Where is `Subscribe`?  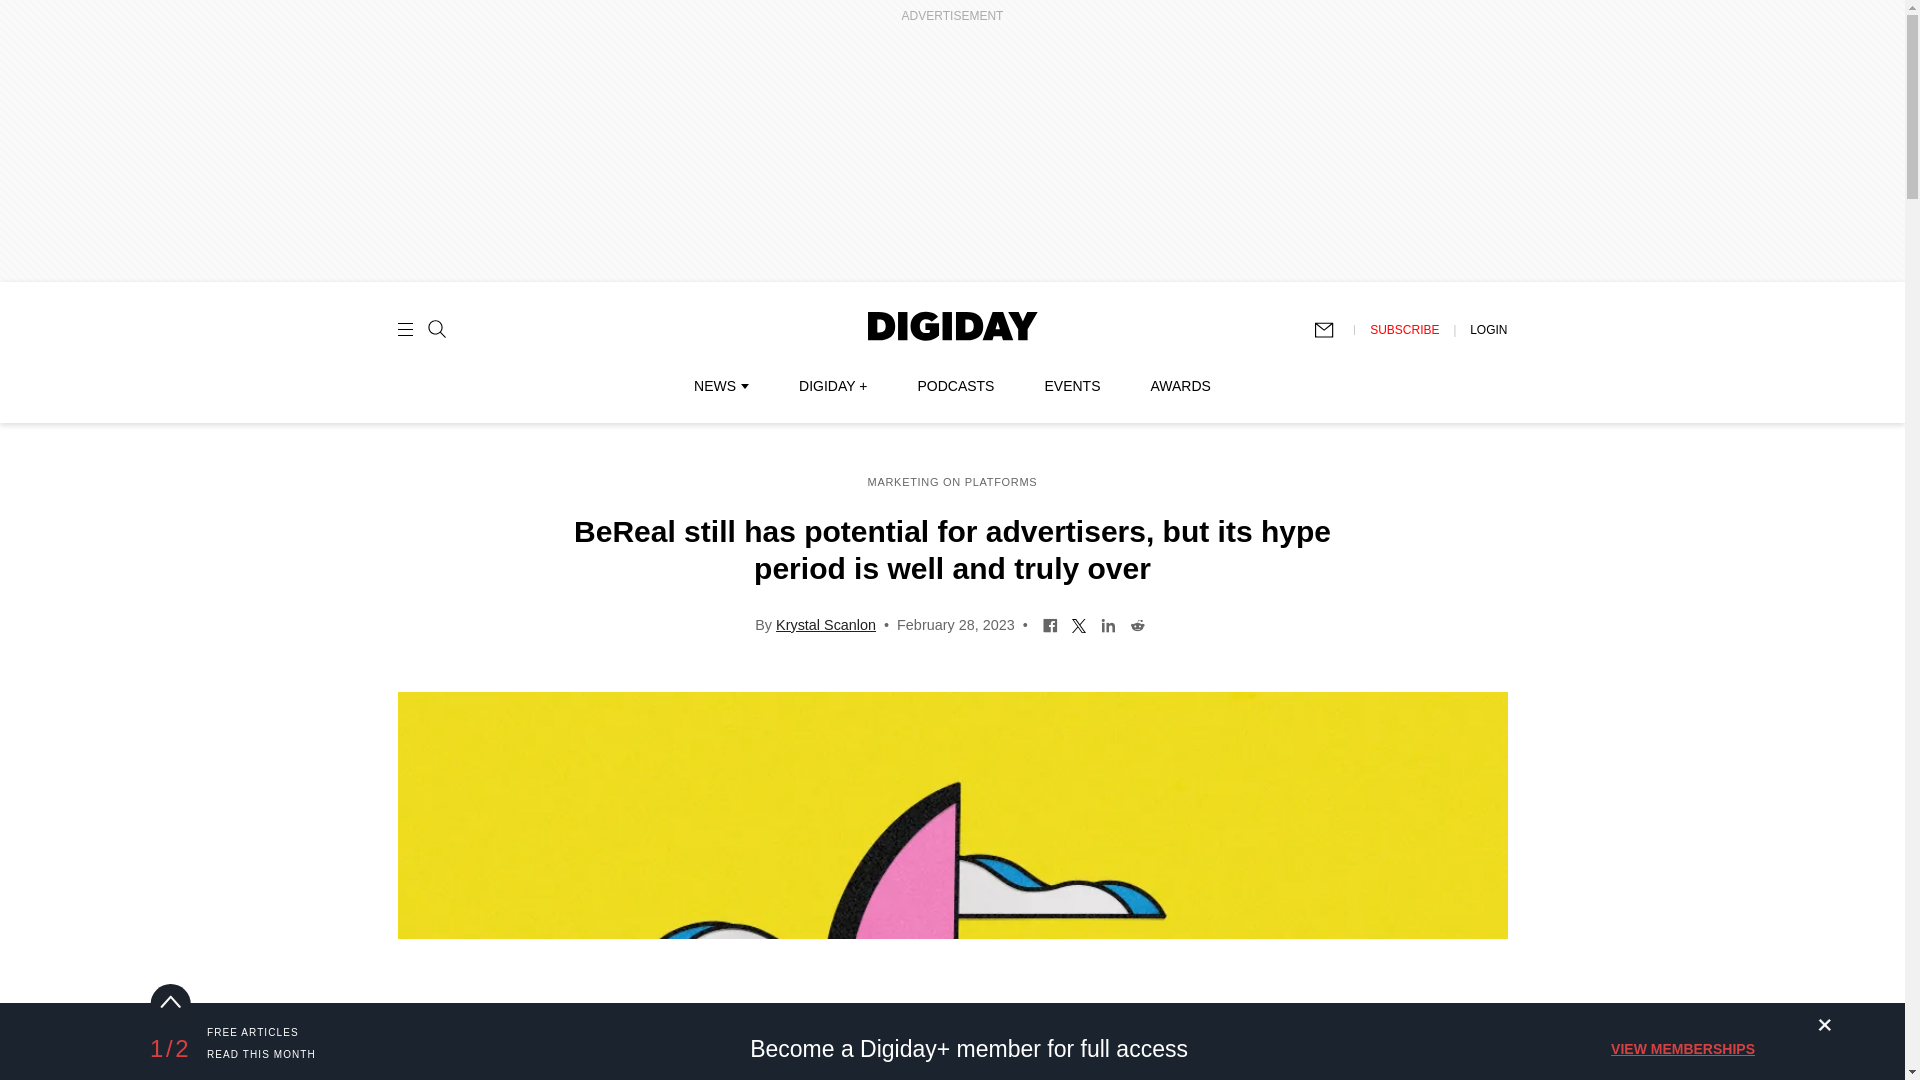
Subscribe is located at coordinates (1333, 330).